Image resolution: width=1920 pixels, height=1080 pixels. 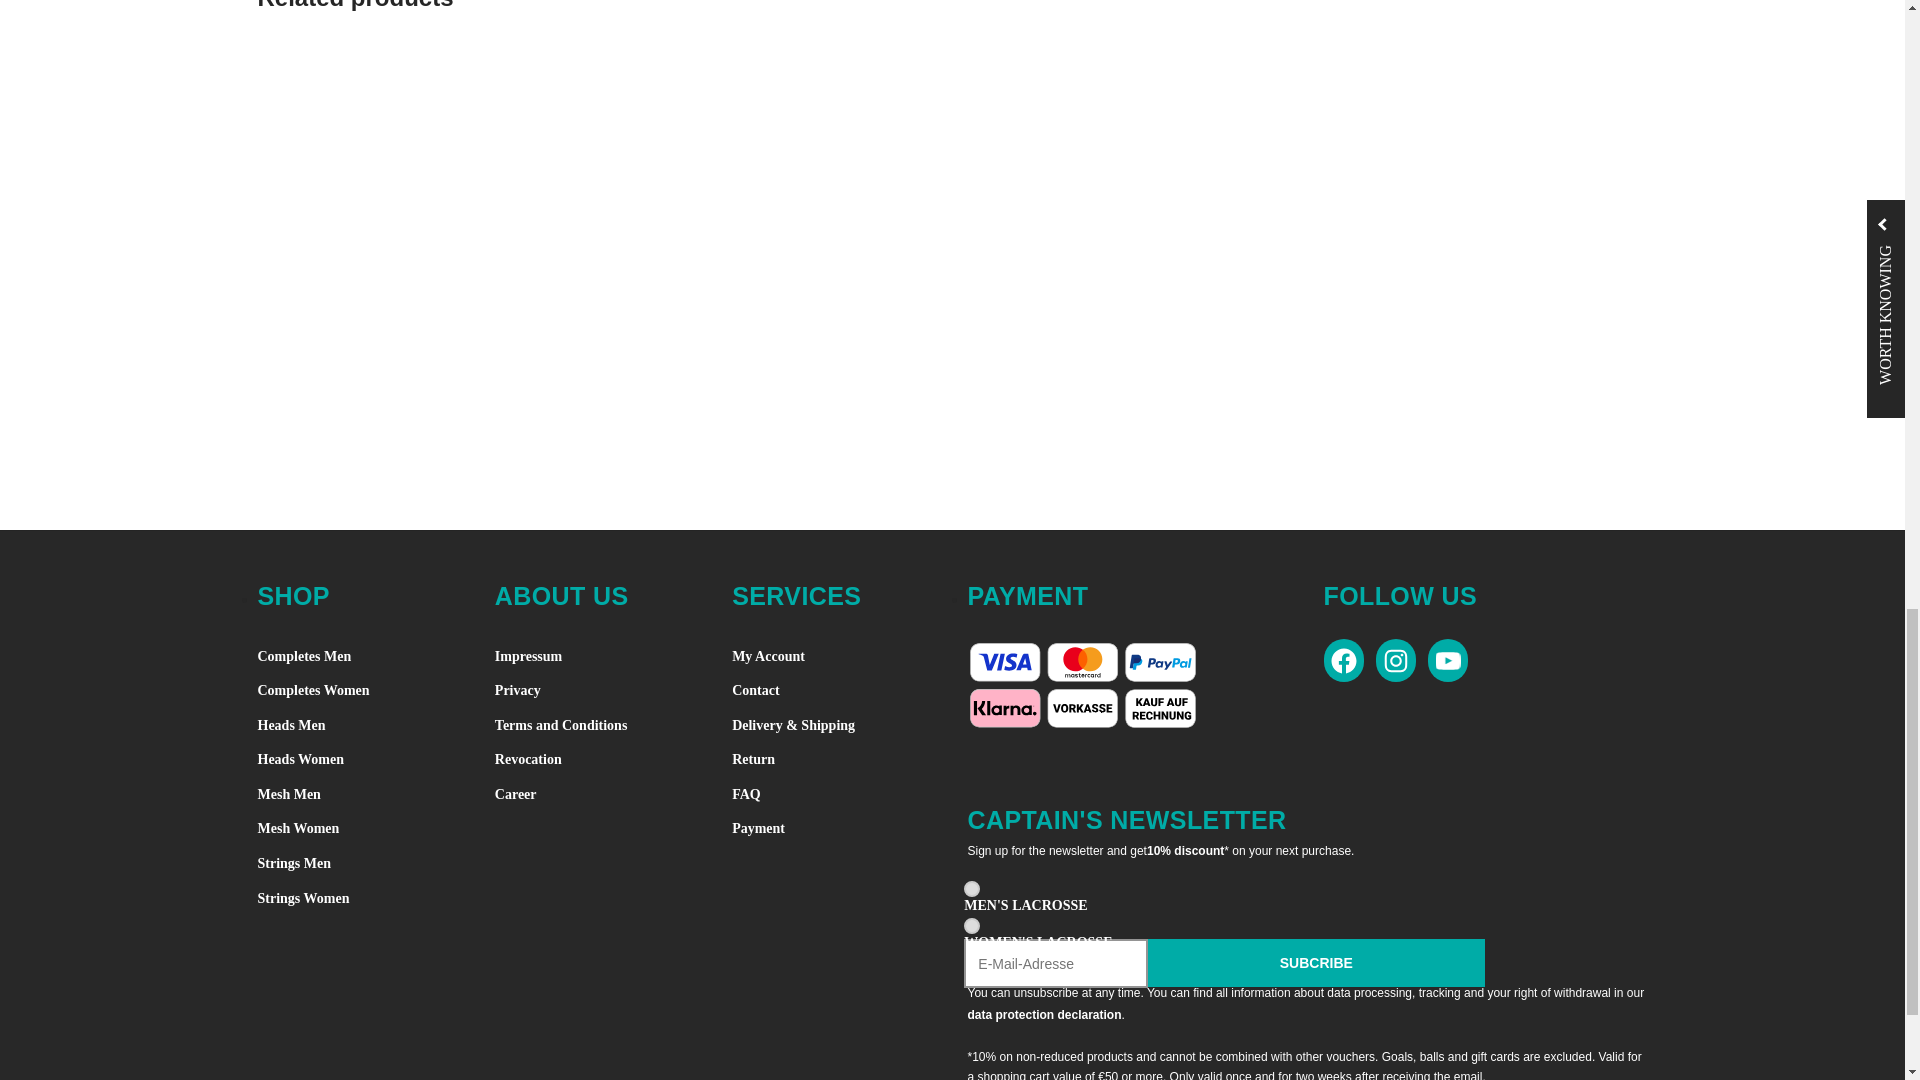 I want to click on LAX-GIRL, so click(x=971, y=926).